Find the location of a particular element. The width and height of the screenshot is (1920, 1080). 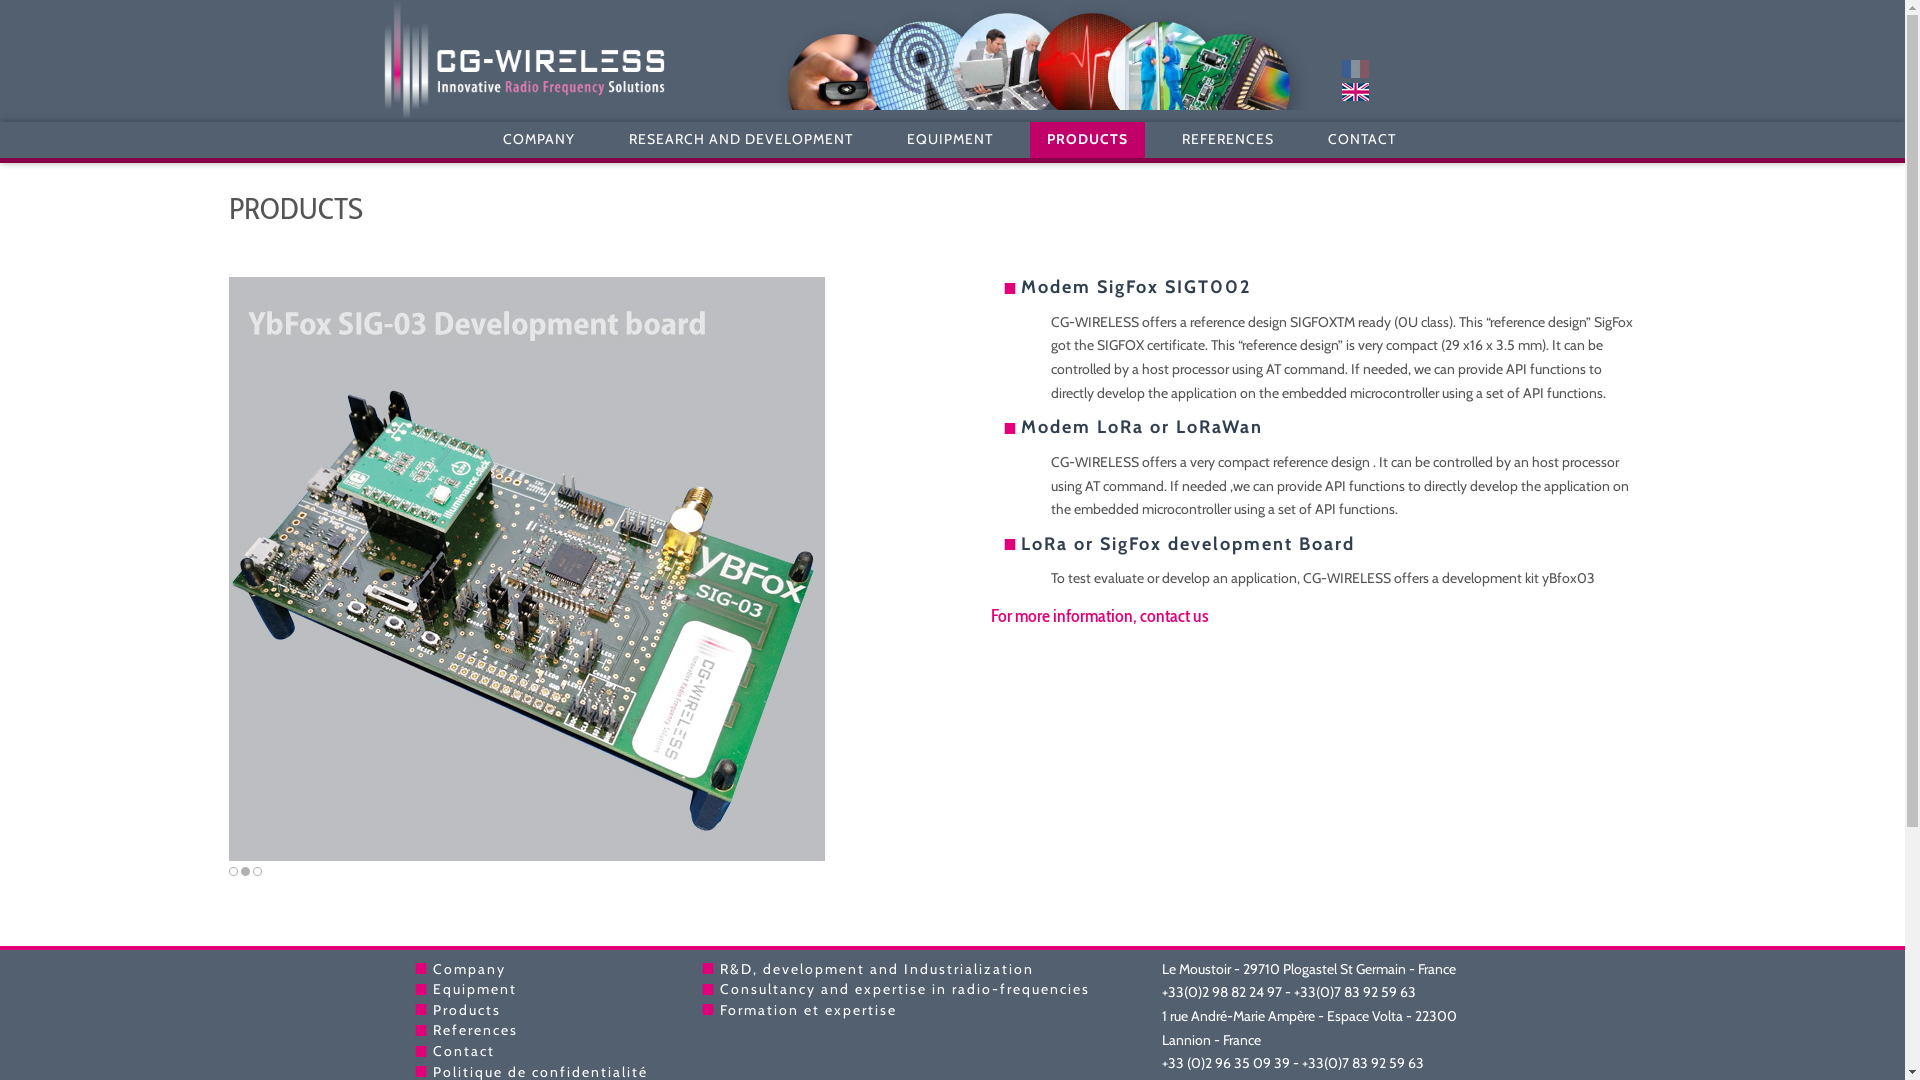

Formation et expertise is located at coordinates (808, 1010).